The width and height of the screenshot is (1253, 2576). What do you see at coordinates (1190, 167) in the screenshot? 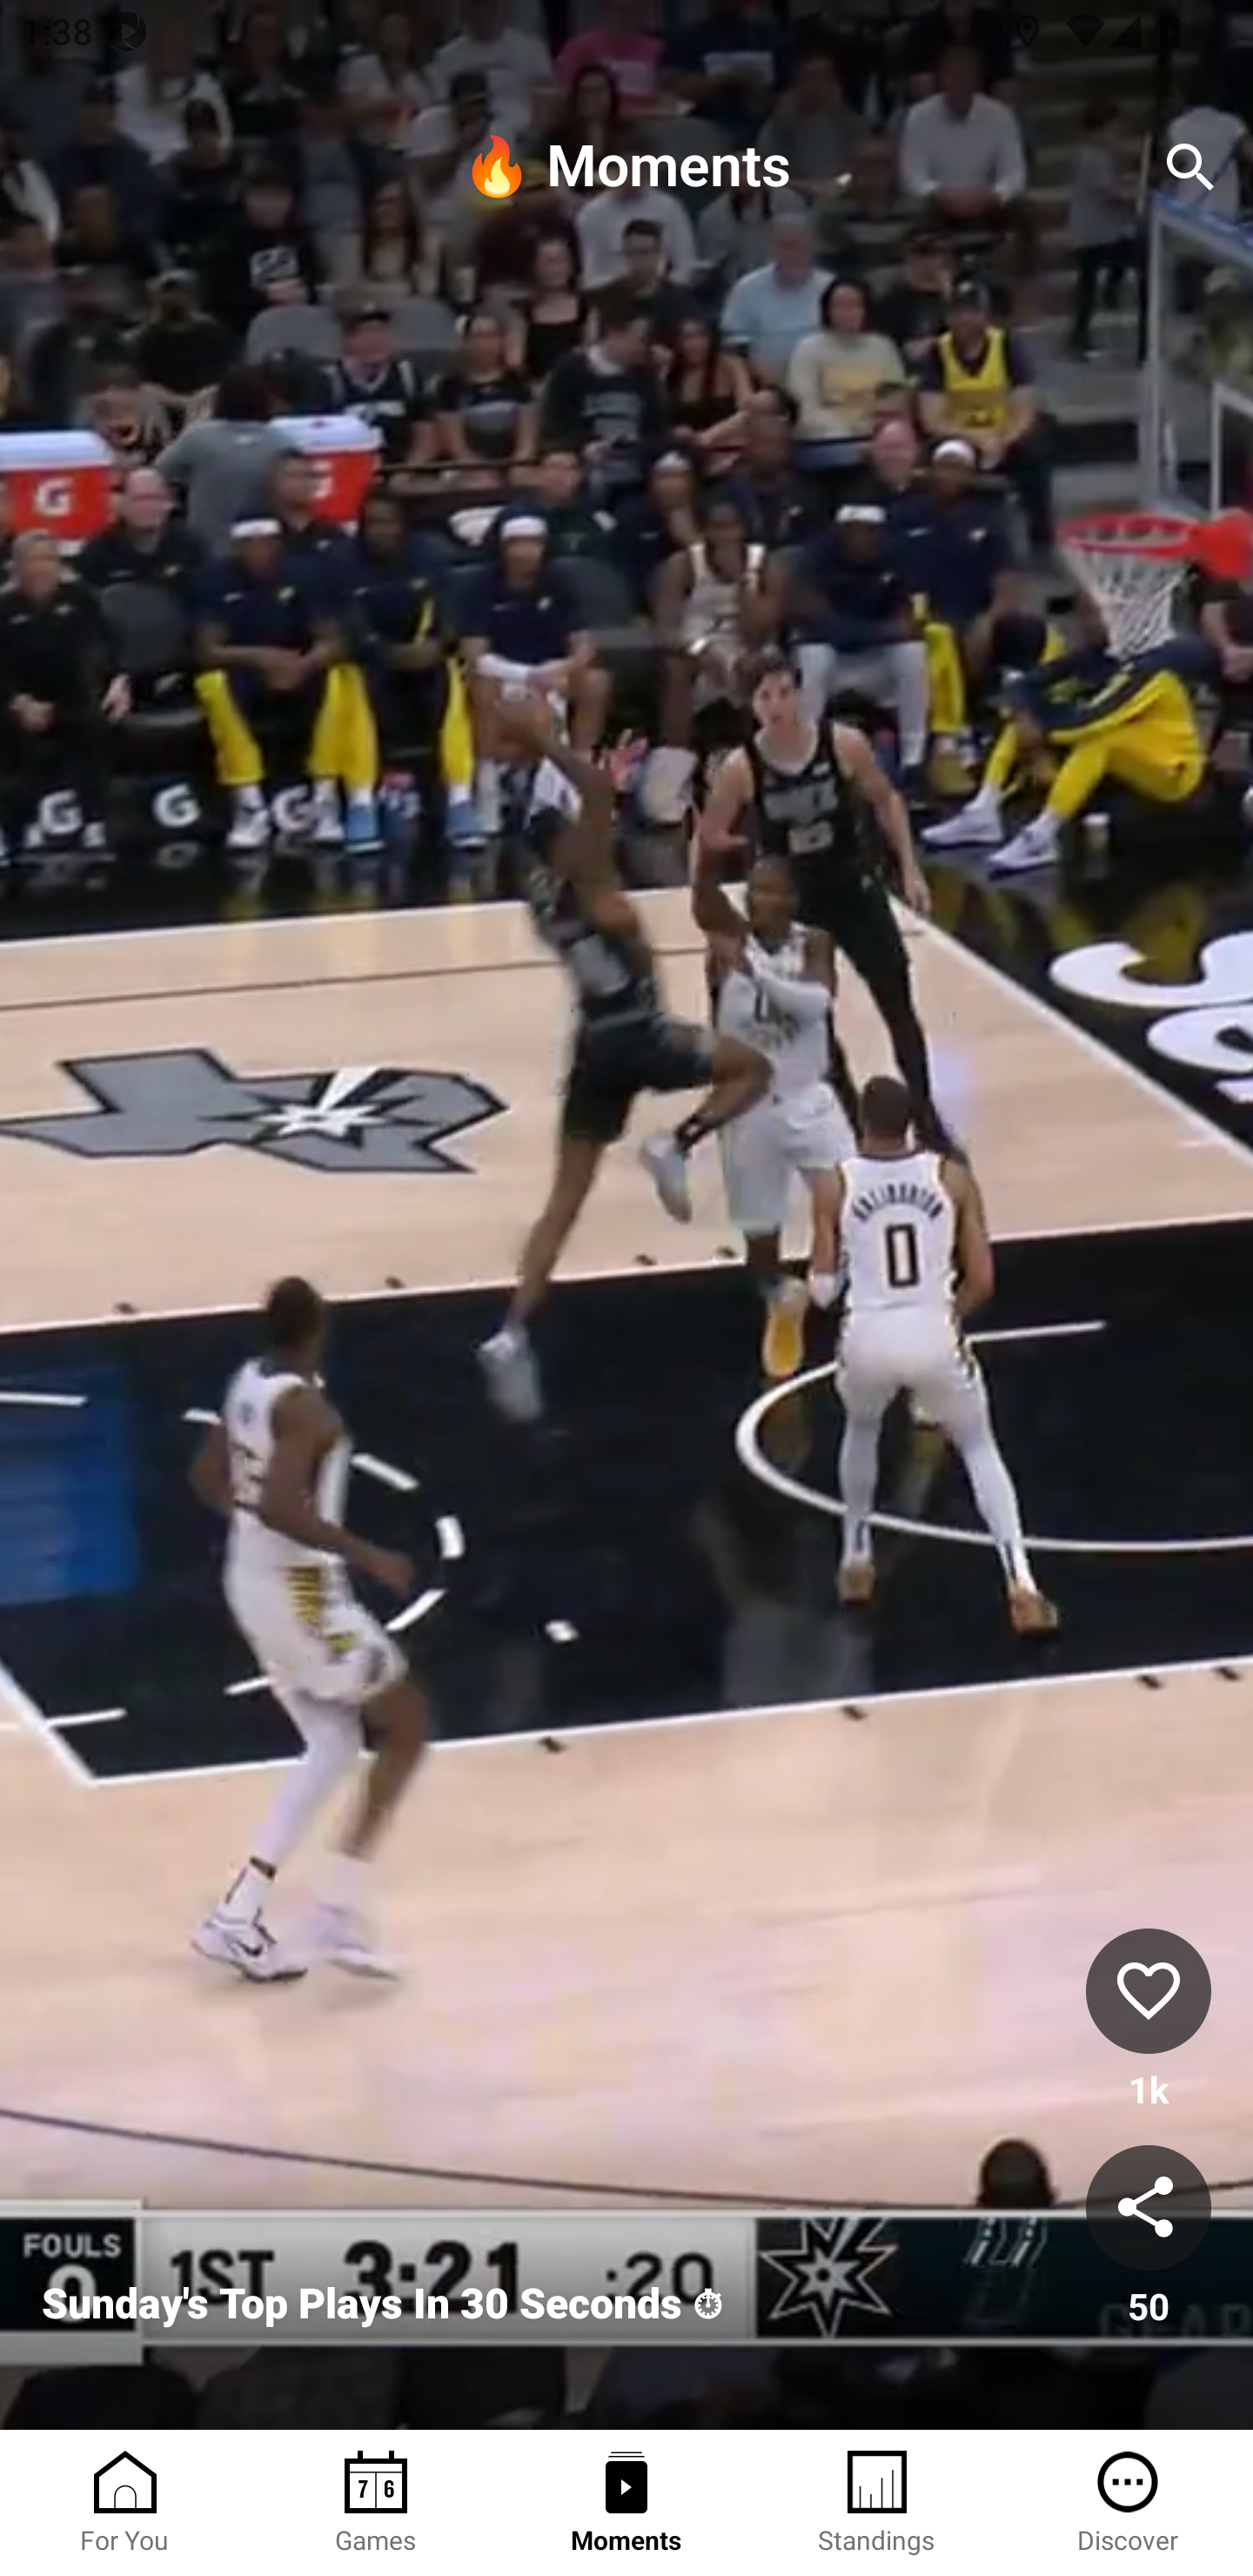
I see `search` at bounding box center [1190, 167].